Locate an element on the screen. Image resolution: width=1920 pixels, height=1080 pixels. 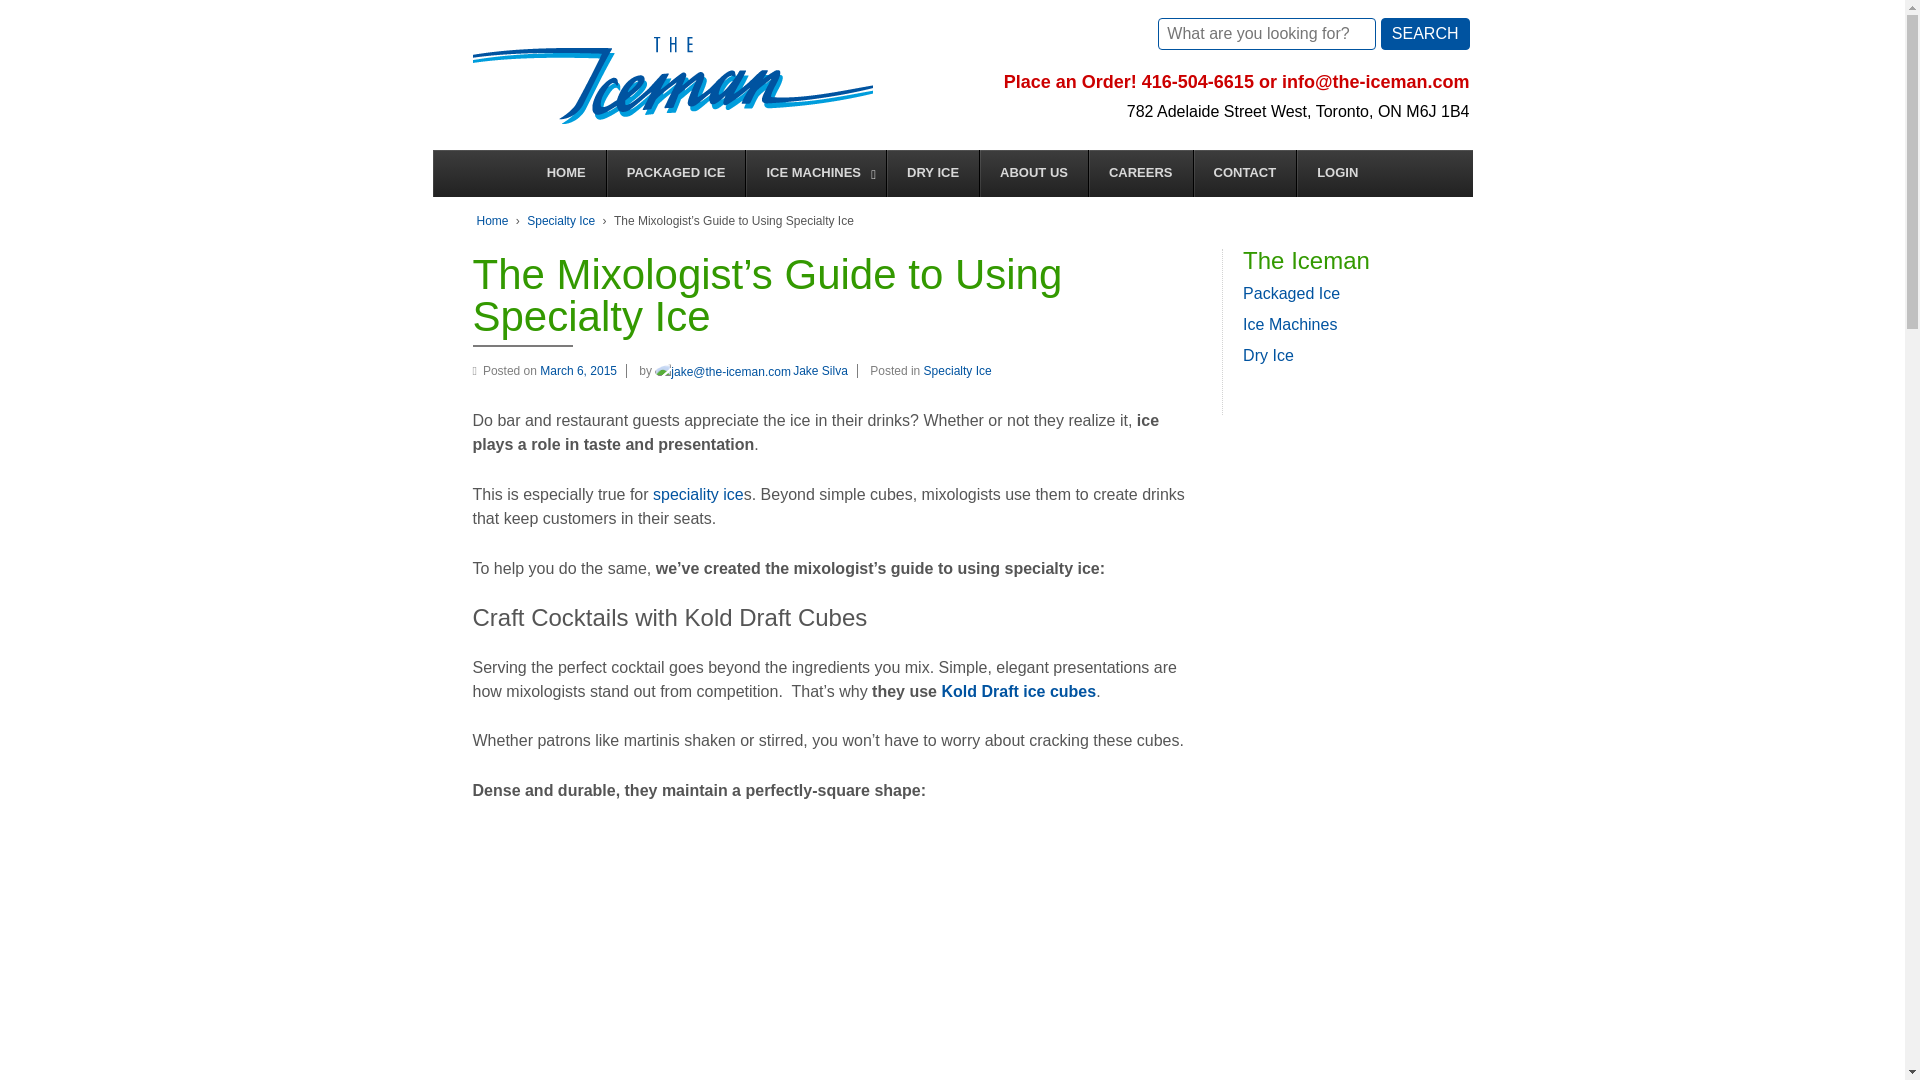
Specialty Ice is located at coordinates (560, 220).